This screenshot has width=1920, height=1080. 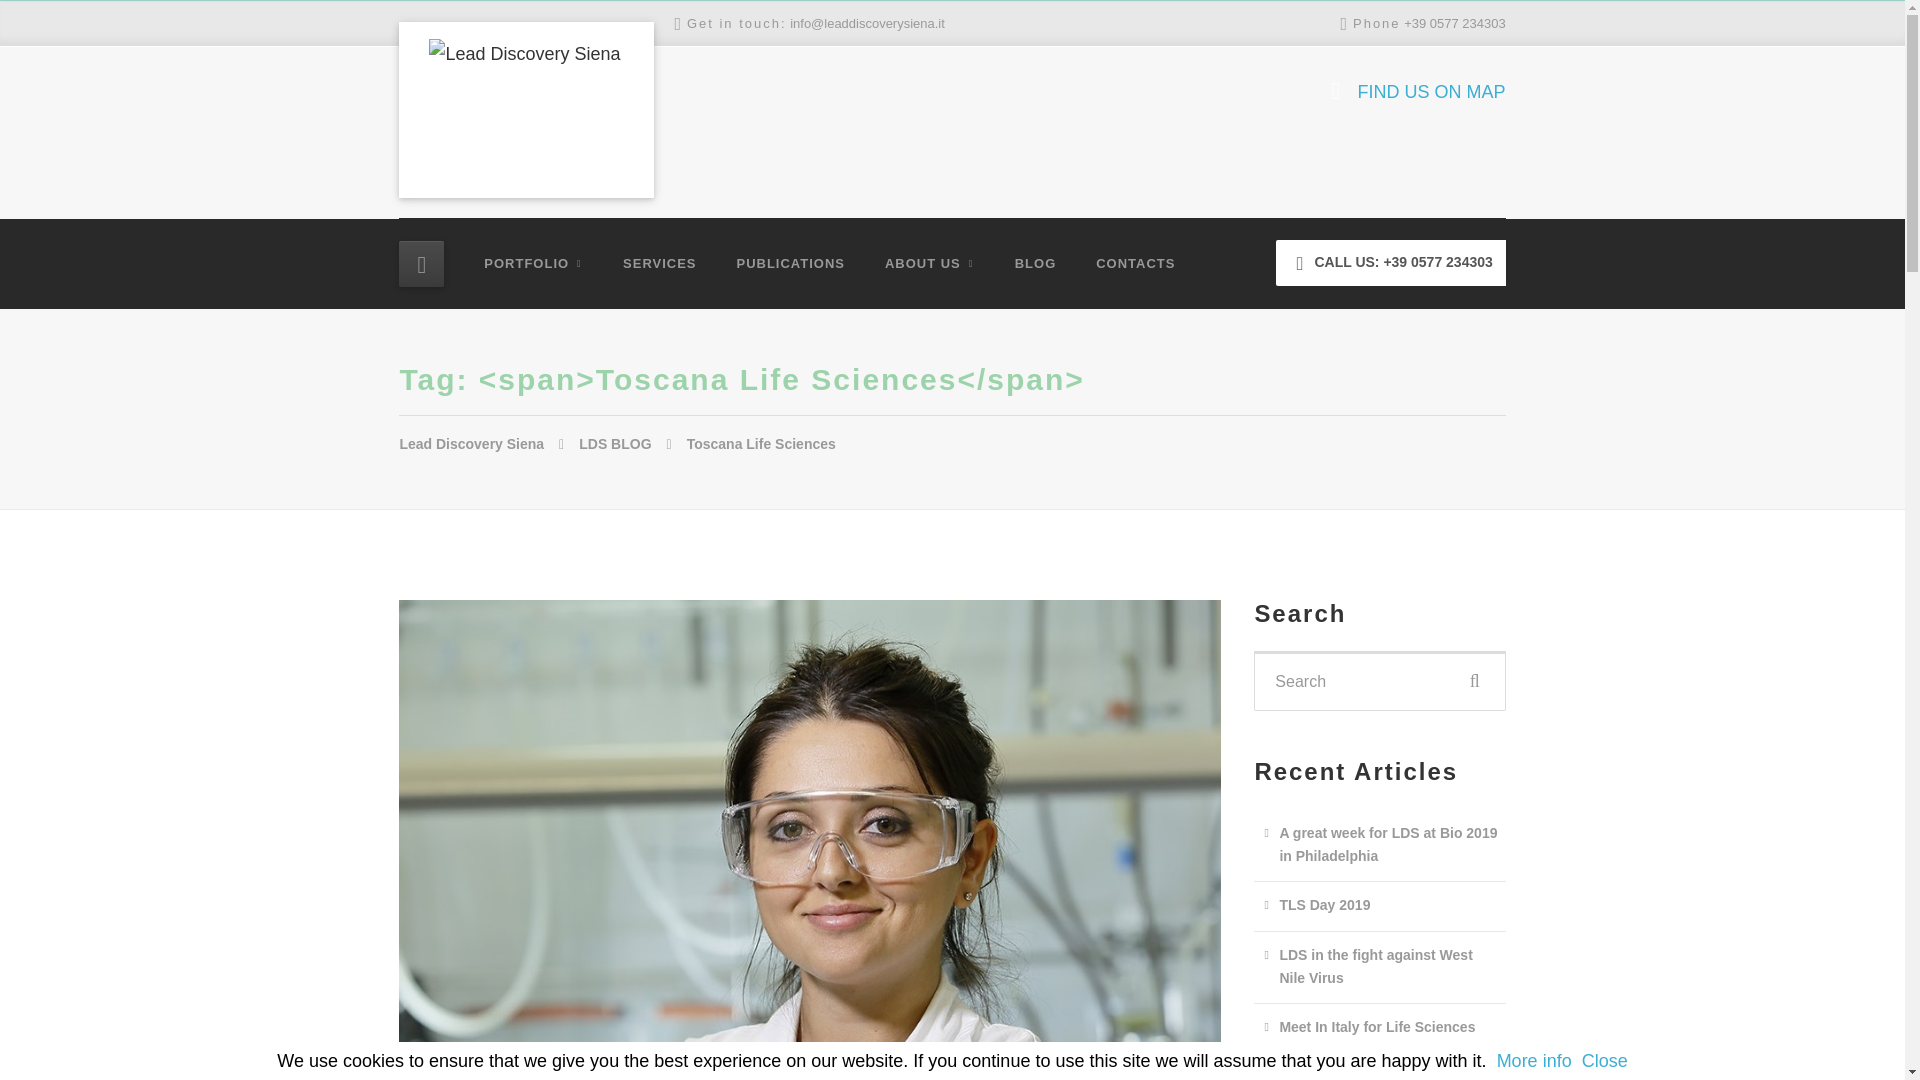 I want to click on PORTFOLIO, so click(x=542, y=263).